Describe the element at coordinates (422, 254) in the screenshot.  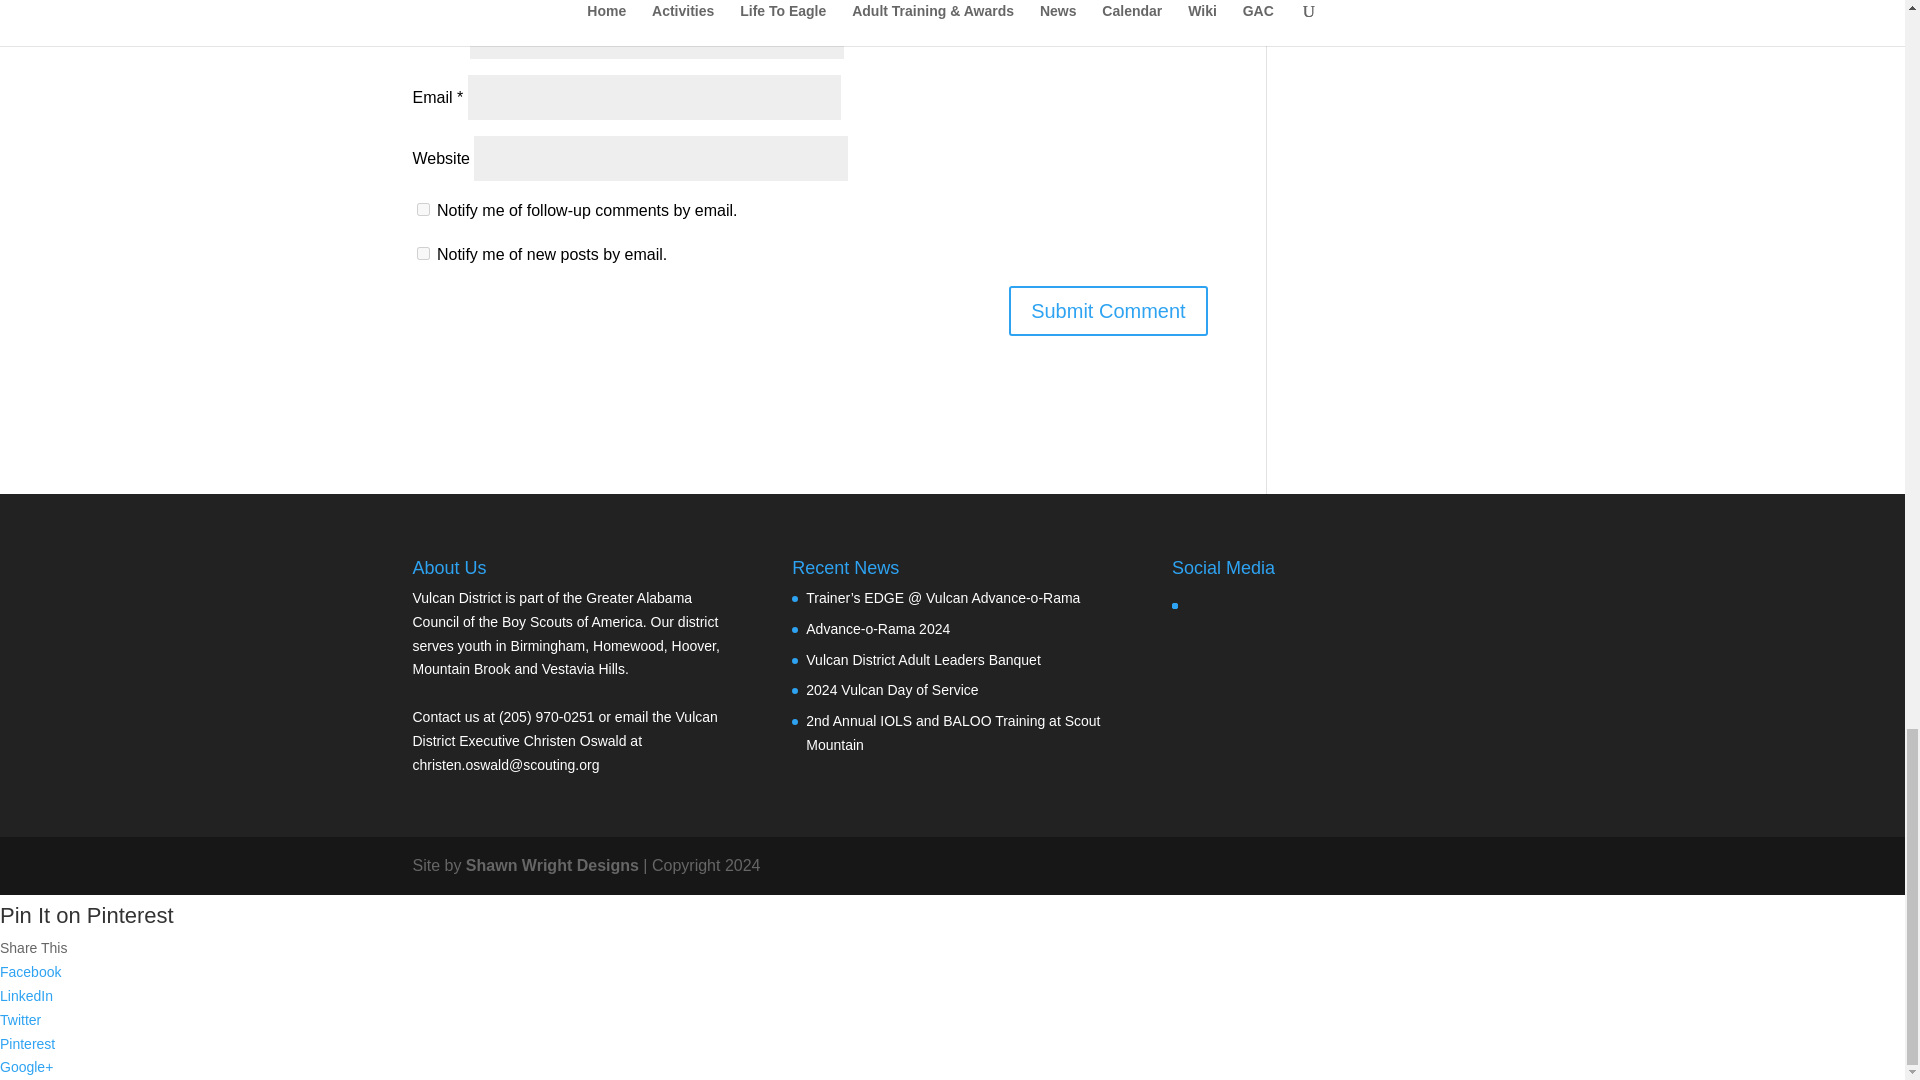
I see `subscribe` at that location.